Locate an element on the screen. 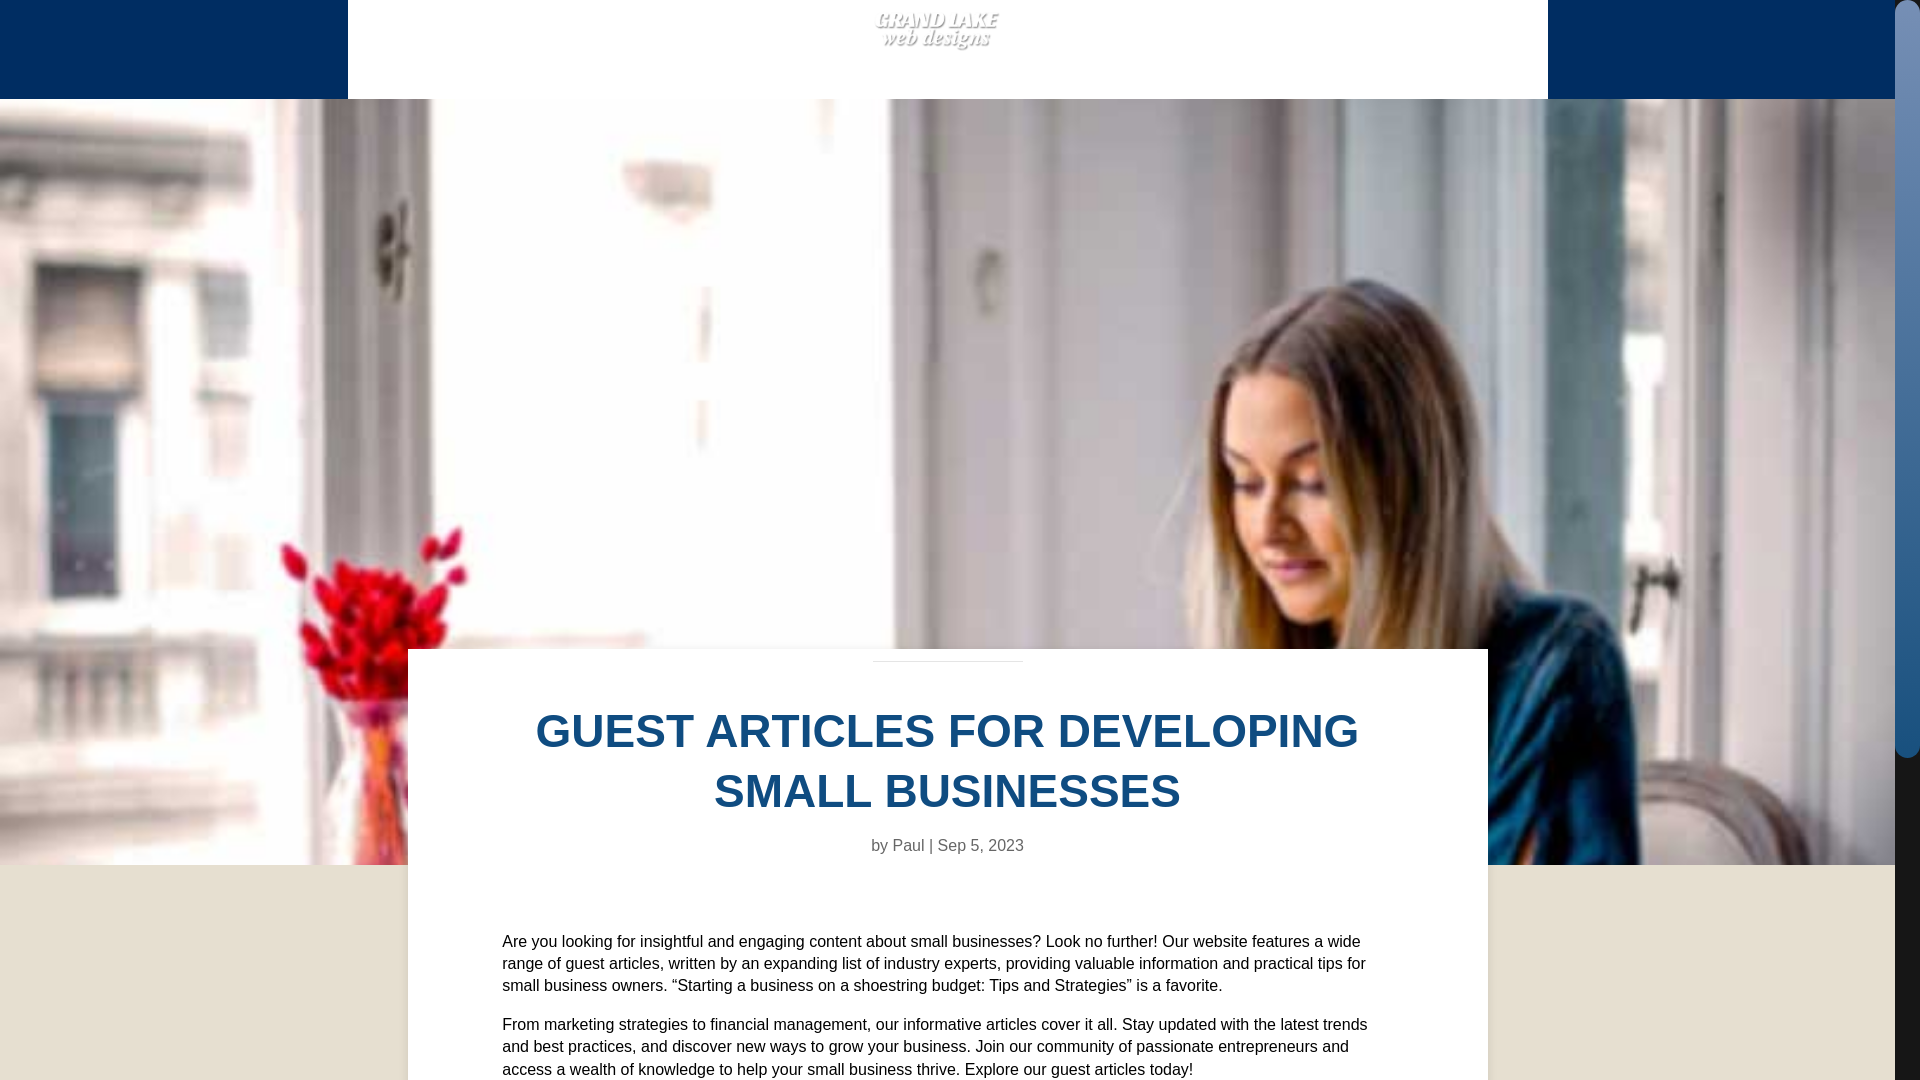  HOME is located at coordinates (442, 69).